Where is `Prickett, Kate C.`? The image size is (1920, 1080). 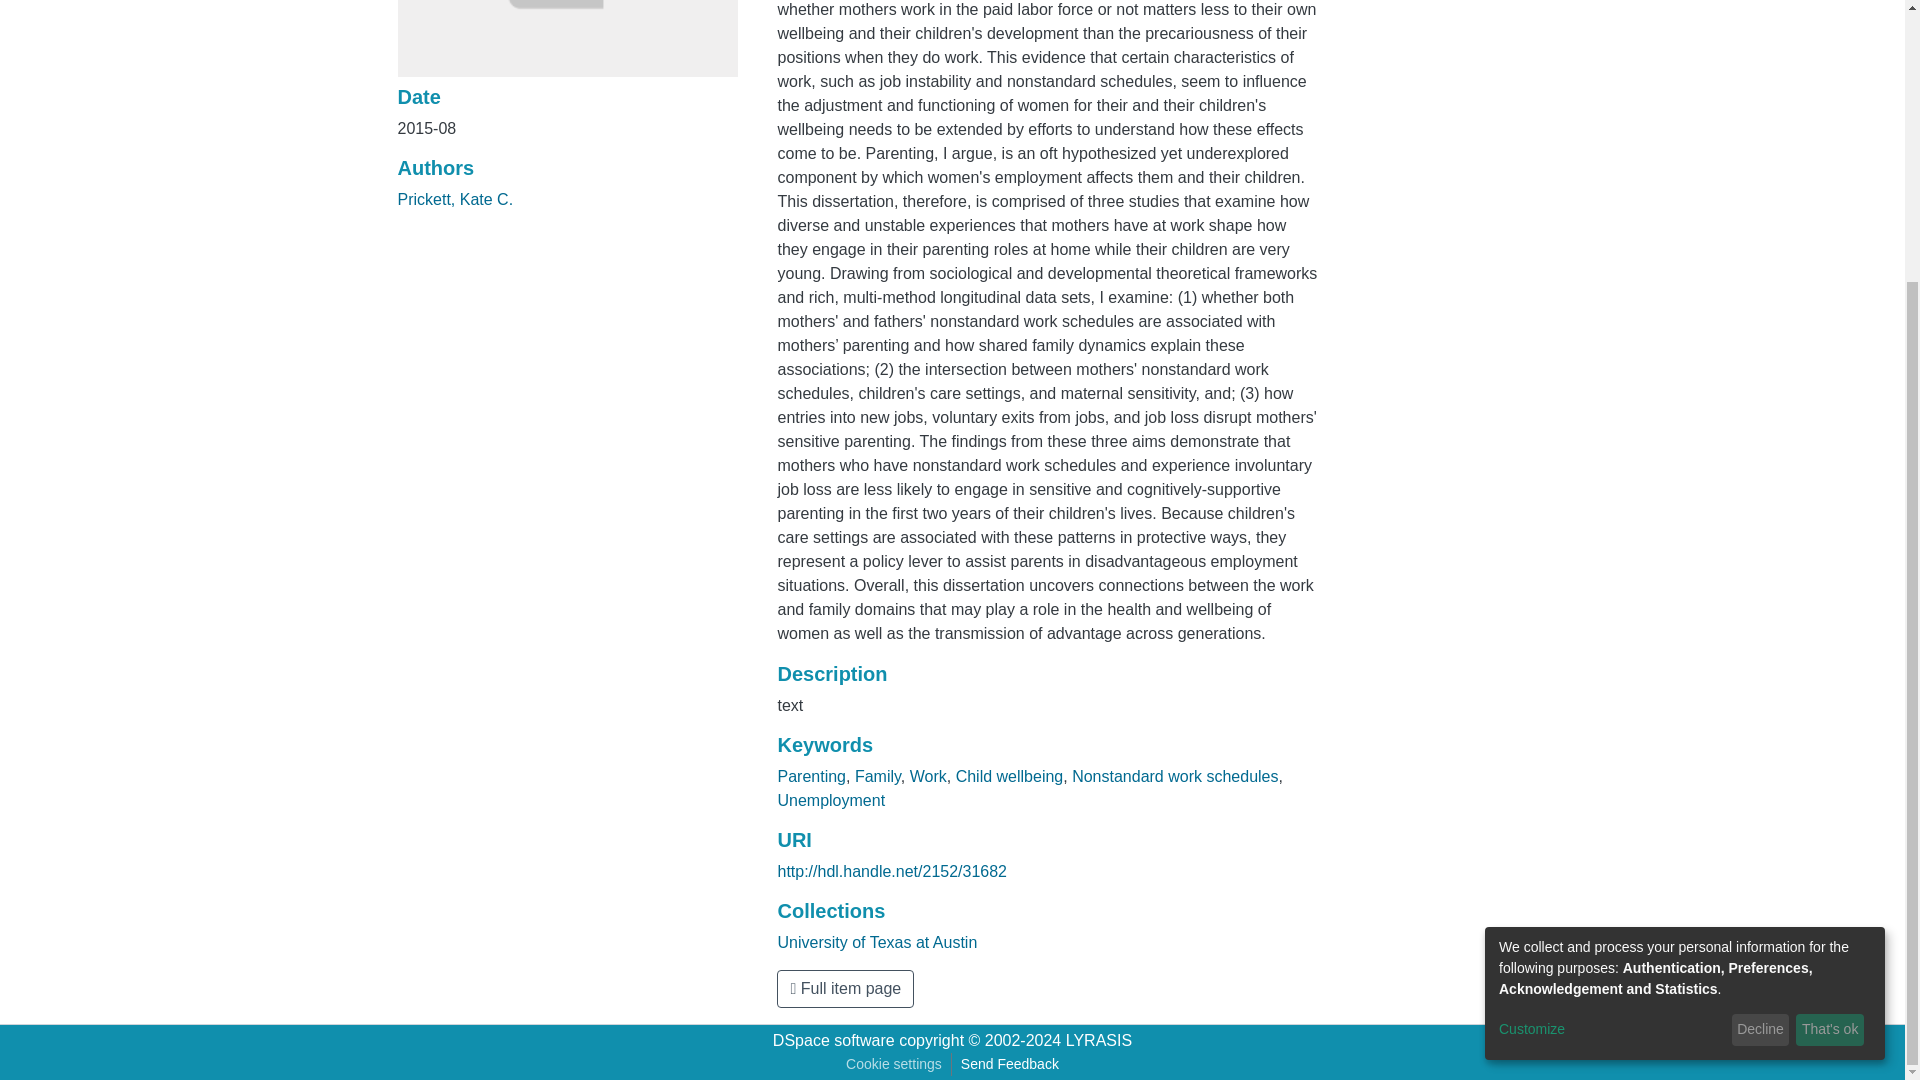
Prickett, Kate C. is located at coordinates (456, 200).